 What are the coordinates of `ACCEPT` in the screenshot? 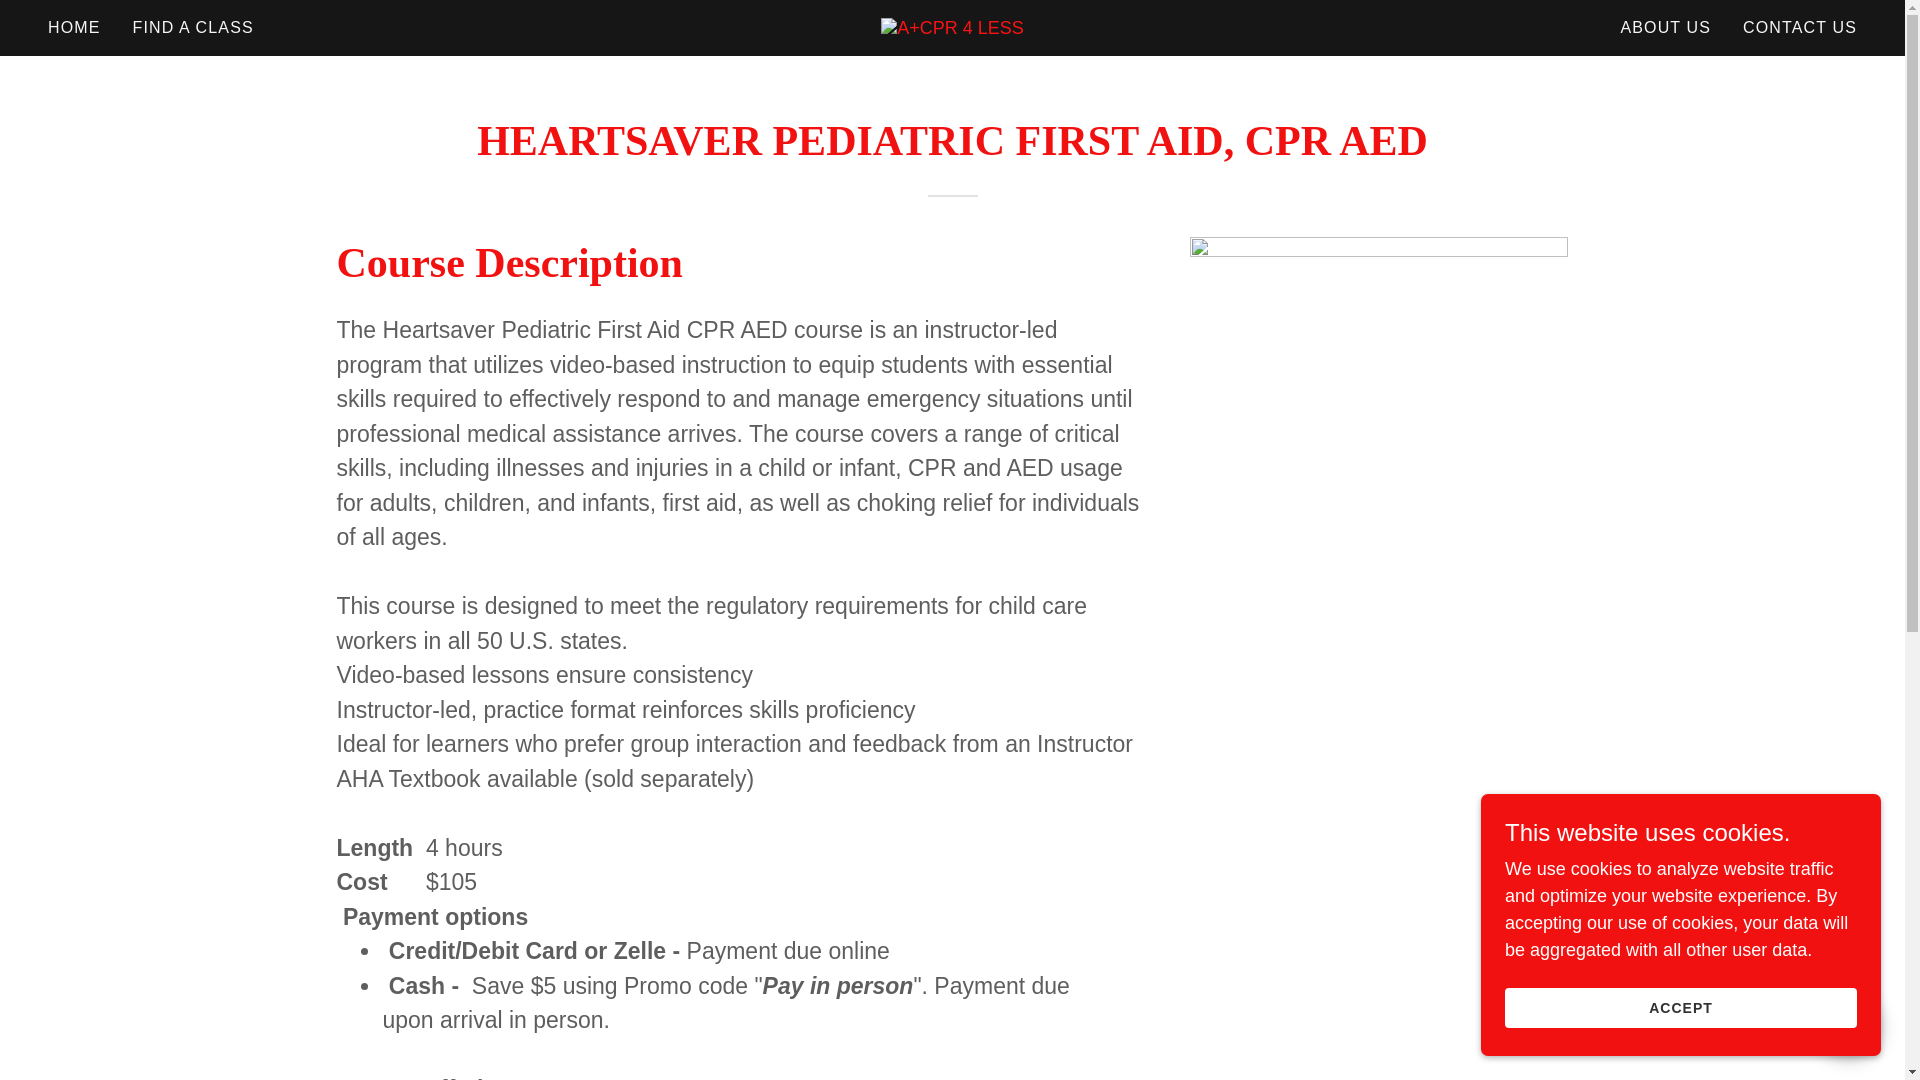 It's located at (1680, 1008).